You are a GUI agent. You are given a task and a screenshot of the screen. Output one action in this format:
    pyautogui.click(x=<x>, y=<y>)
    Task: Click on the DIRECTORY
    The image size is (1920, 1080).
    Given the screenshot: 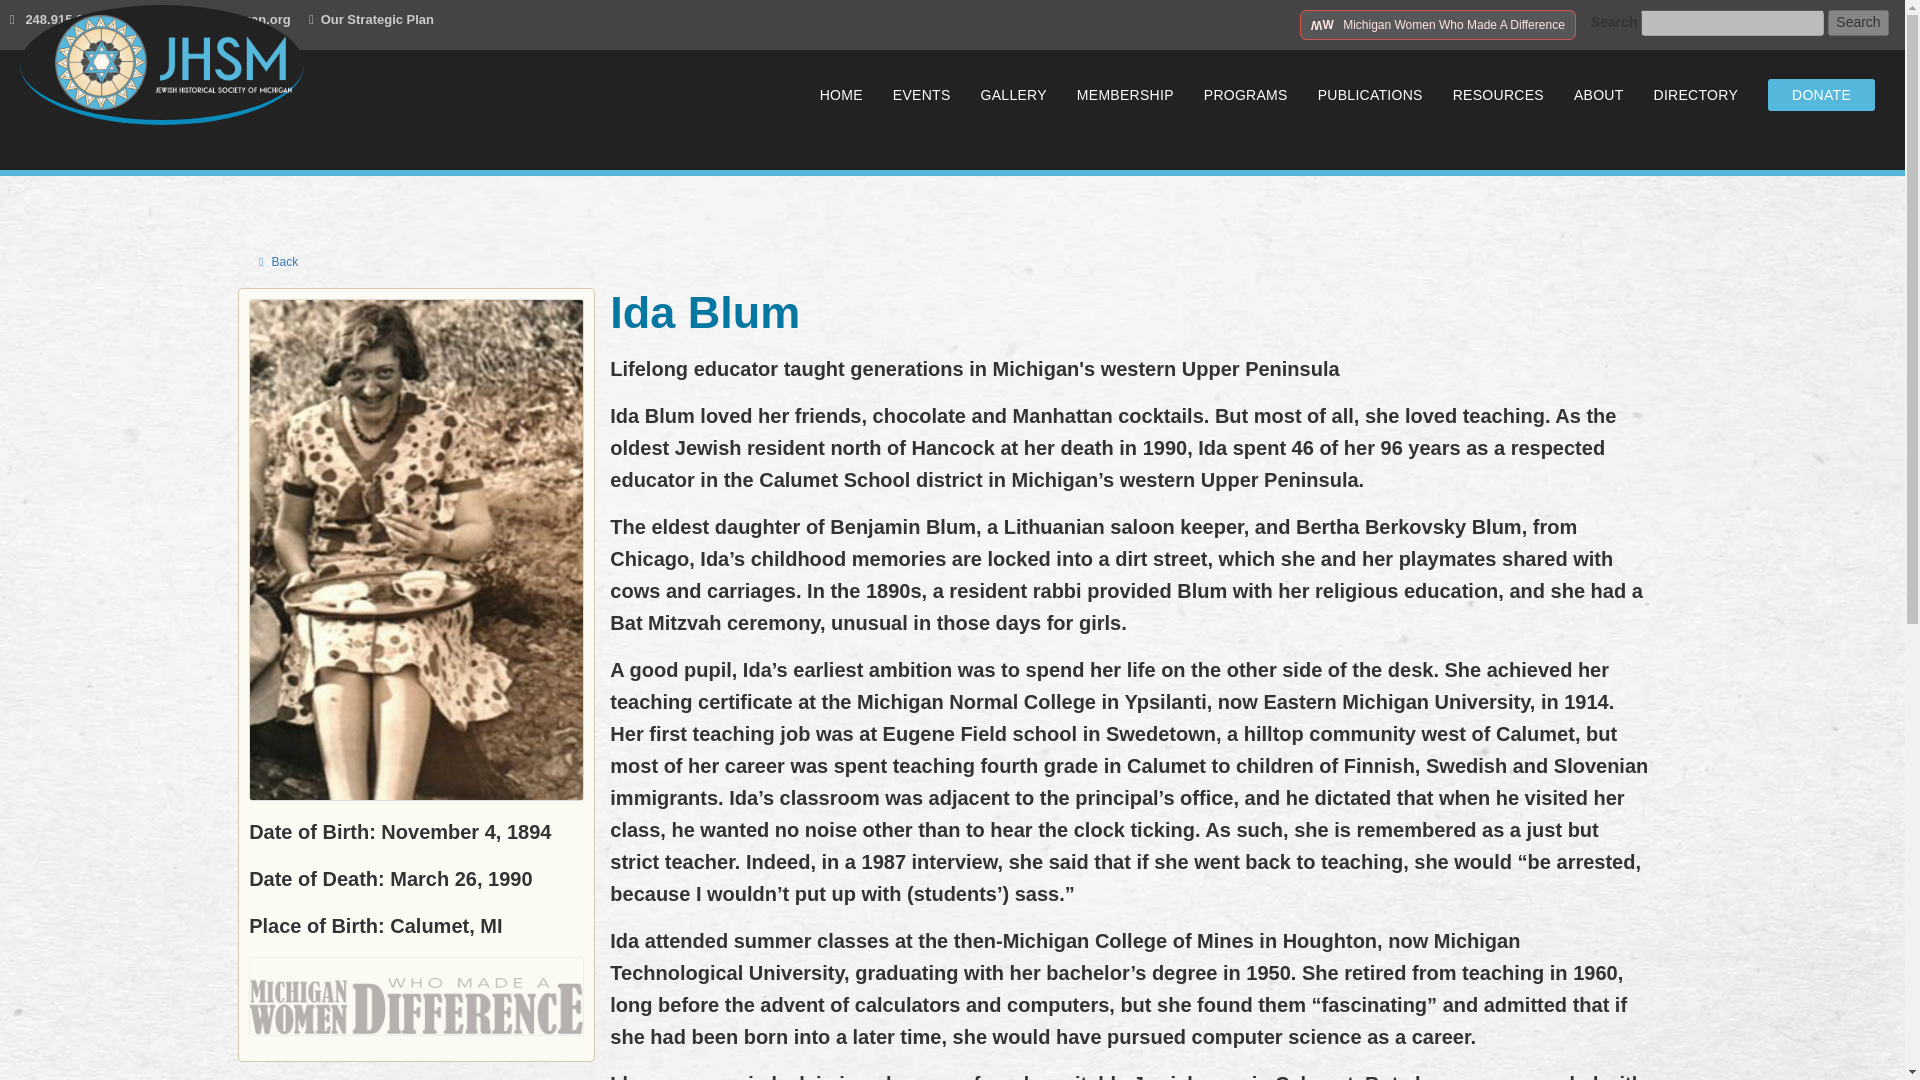 What is the action you would take?
    pyautogui.click(x=1710, y=94)
    